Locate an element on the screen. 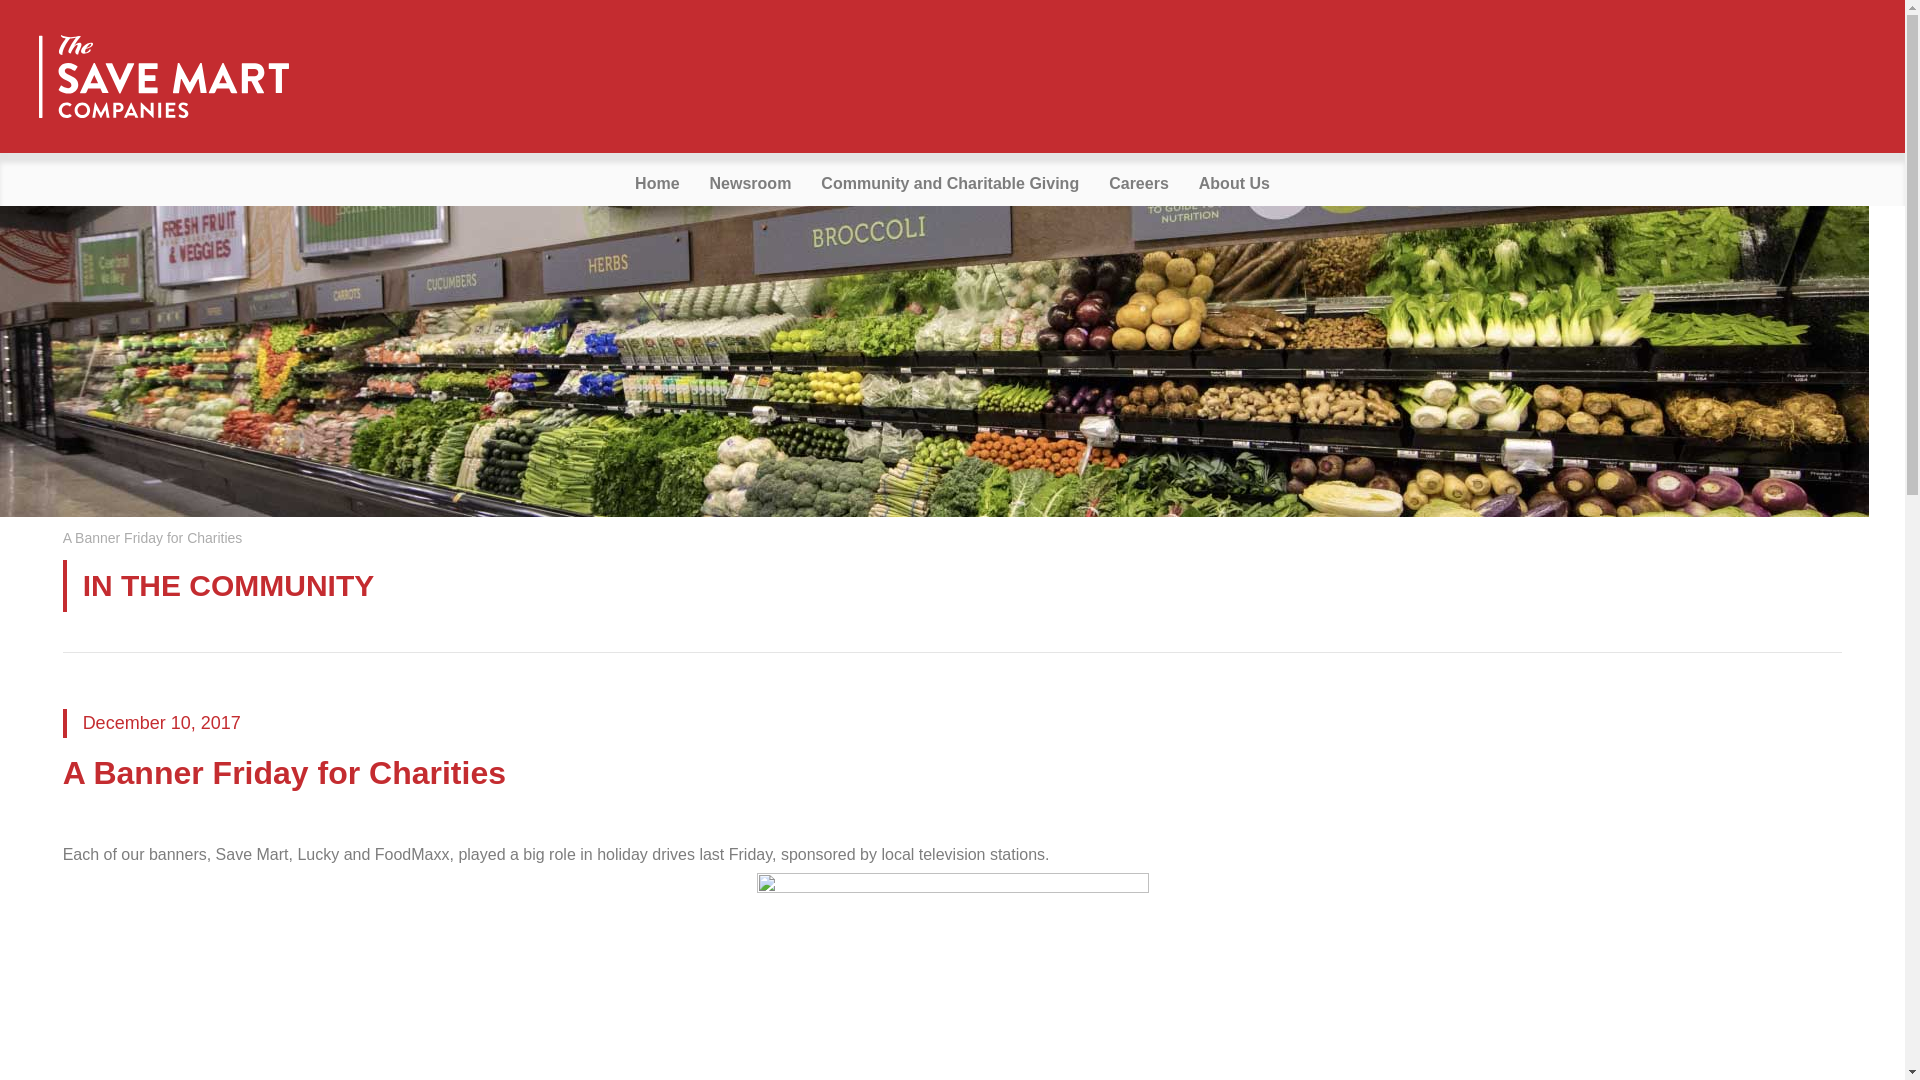 The height and width of the screenshot is (1080, 1920). Careers is located at coordinates (1139, 184).